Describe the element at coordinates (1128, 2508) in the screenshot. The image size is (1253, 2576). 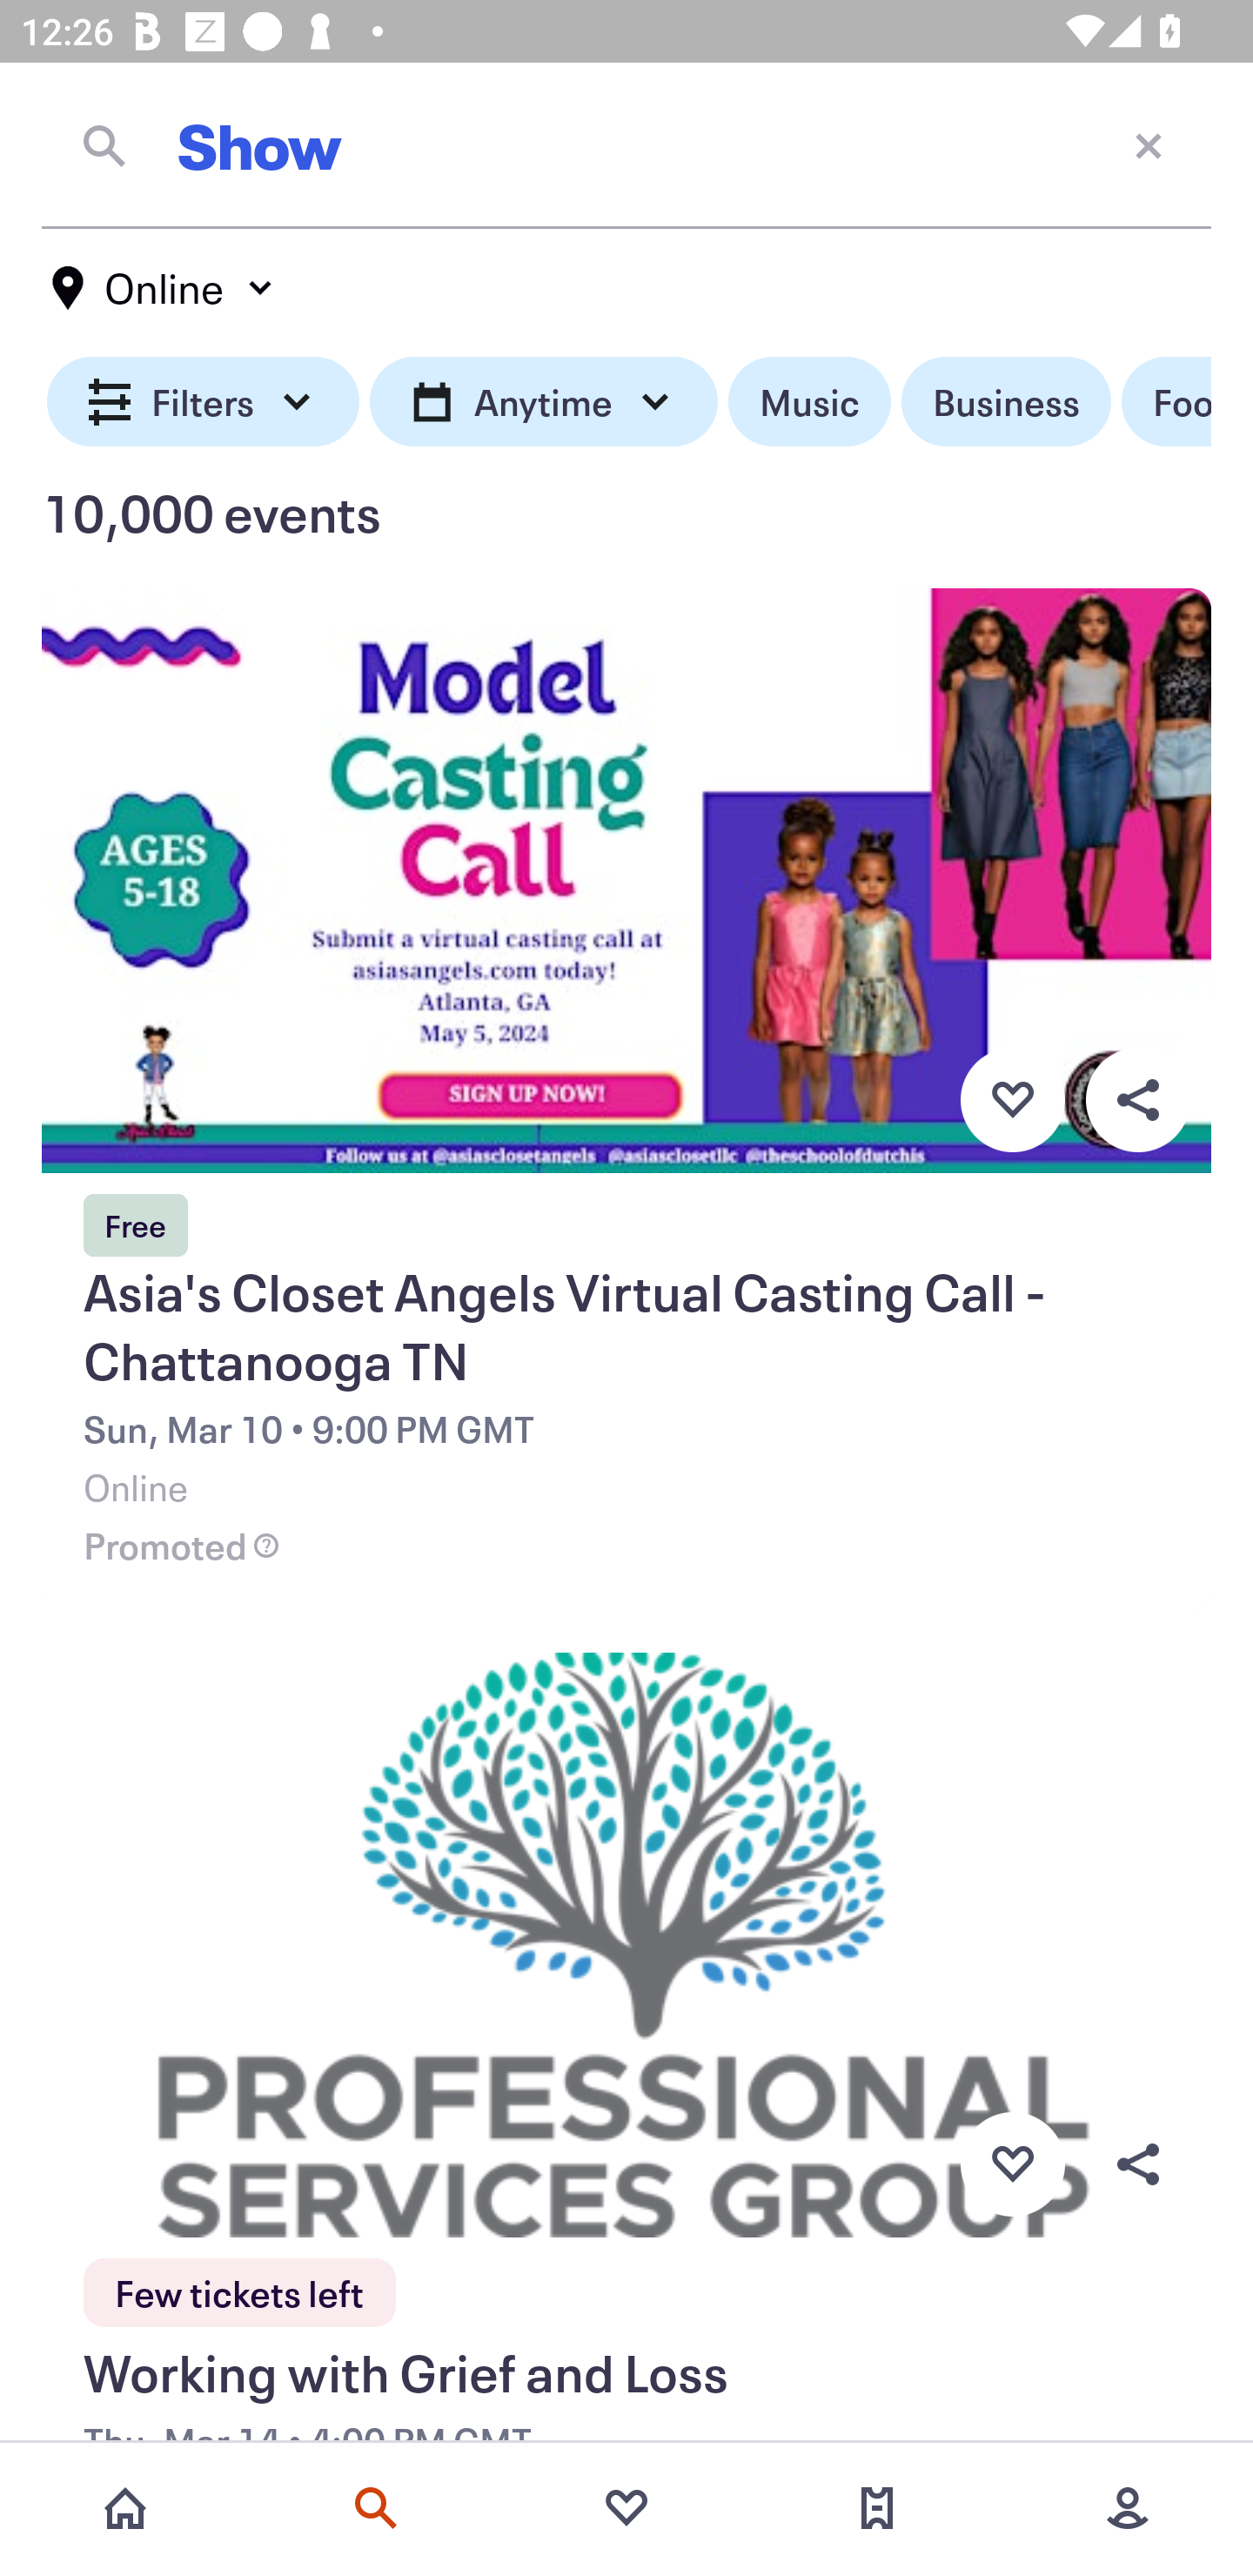
I see `More` at that location.